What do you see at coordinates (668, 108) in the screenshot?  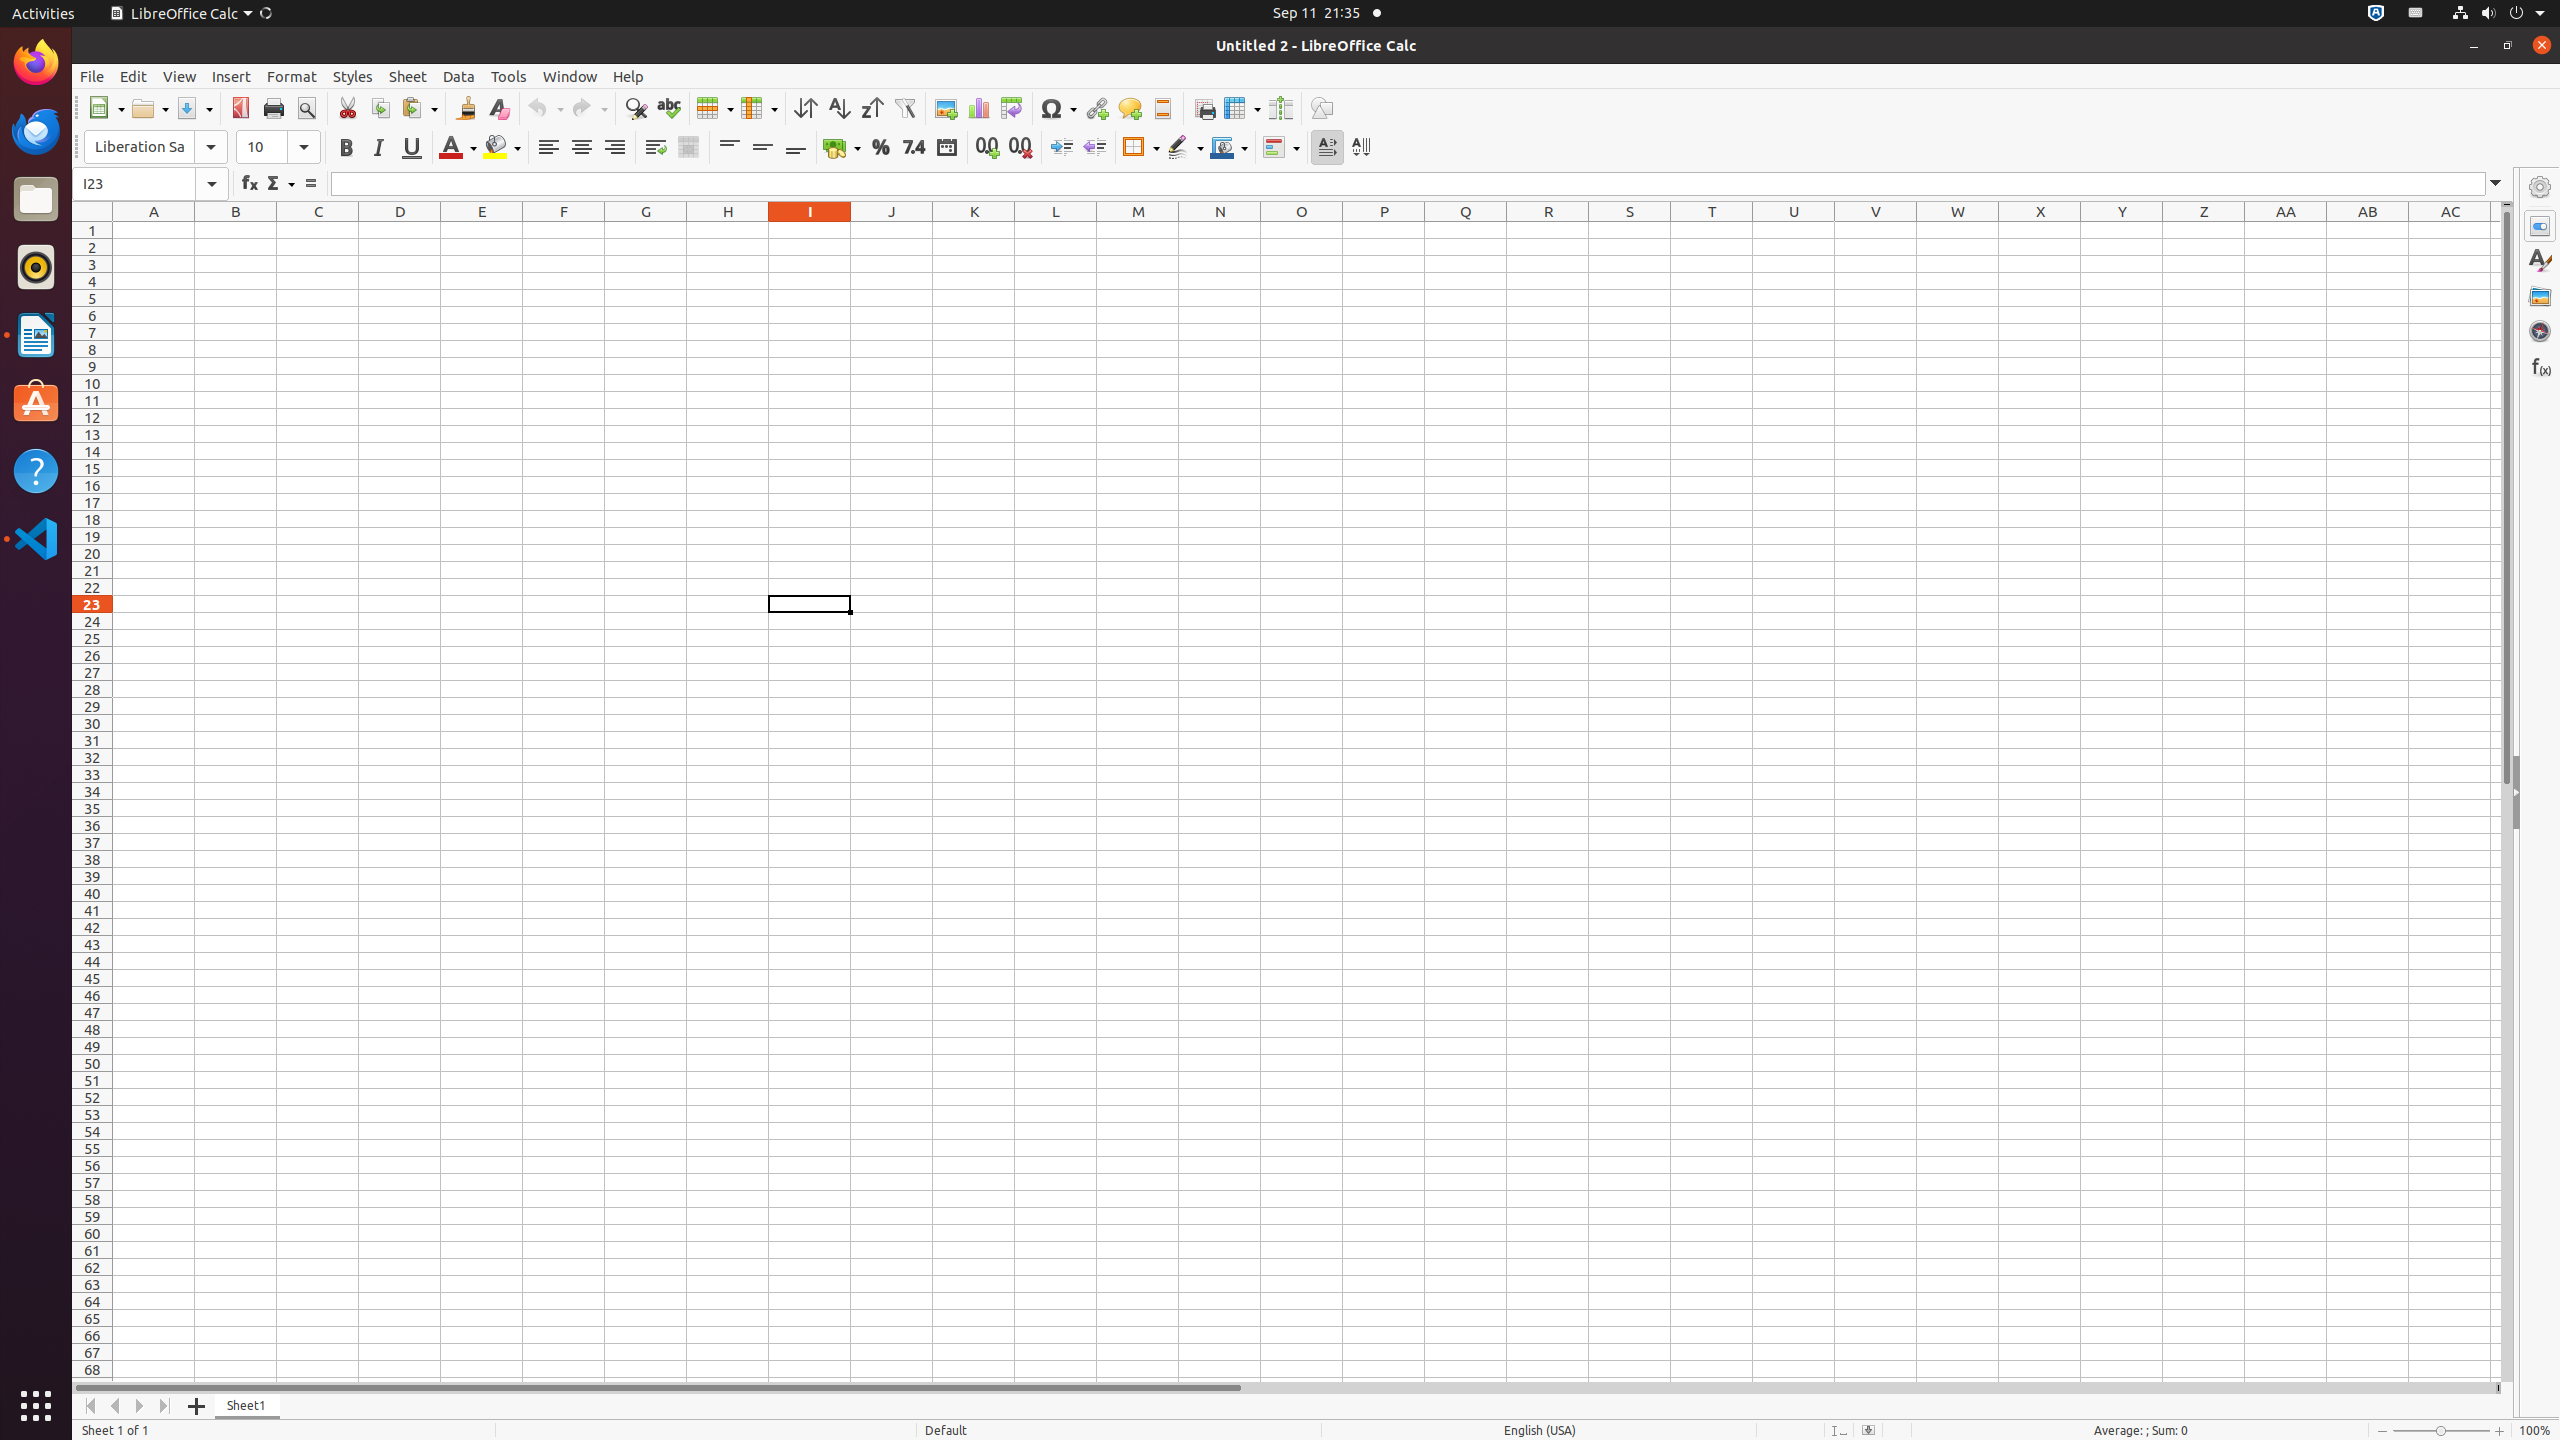 I see `Spelling` at bounding box center [668, 108].